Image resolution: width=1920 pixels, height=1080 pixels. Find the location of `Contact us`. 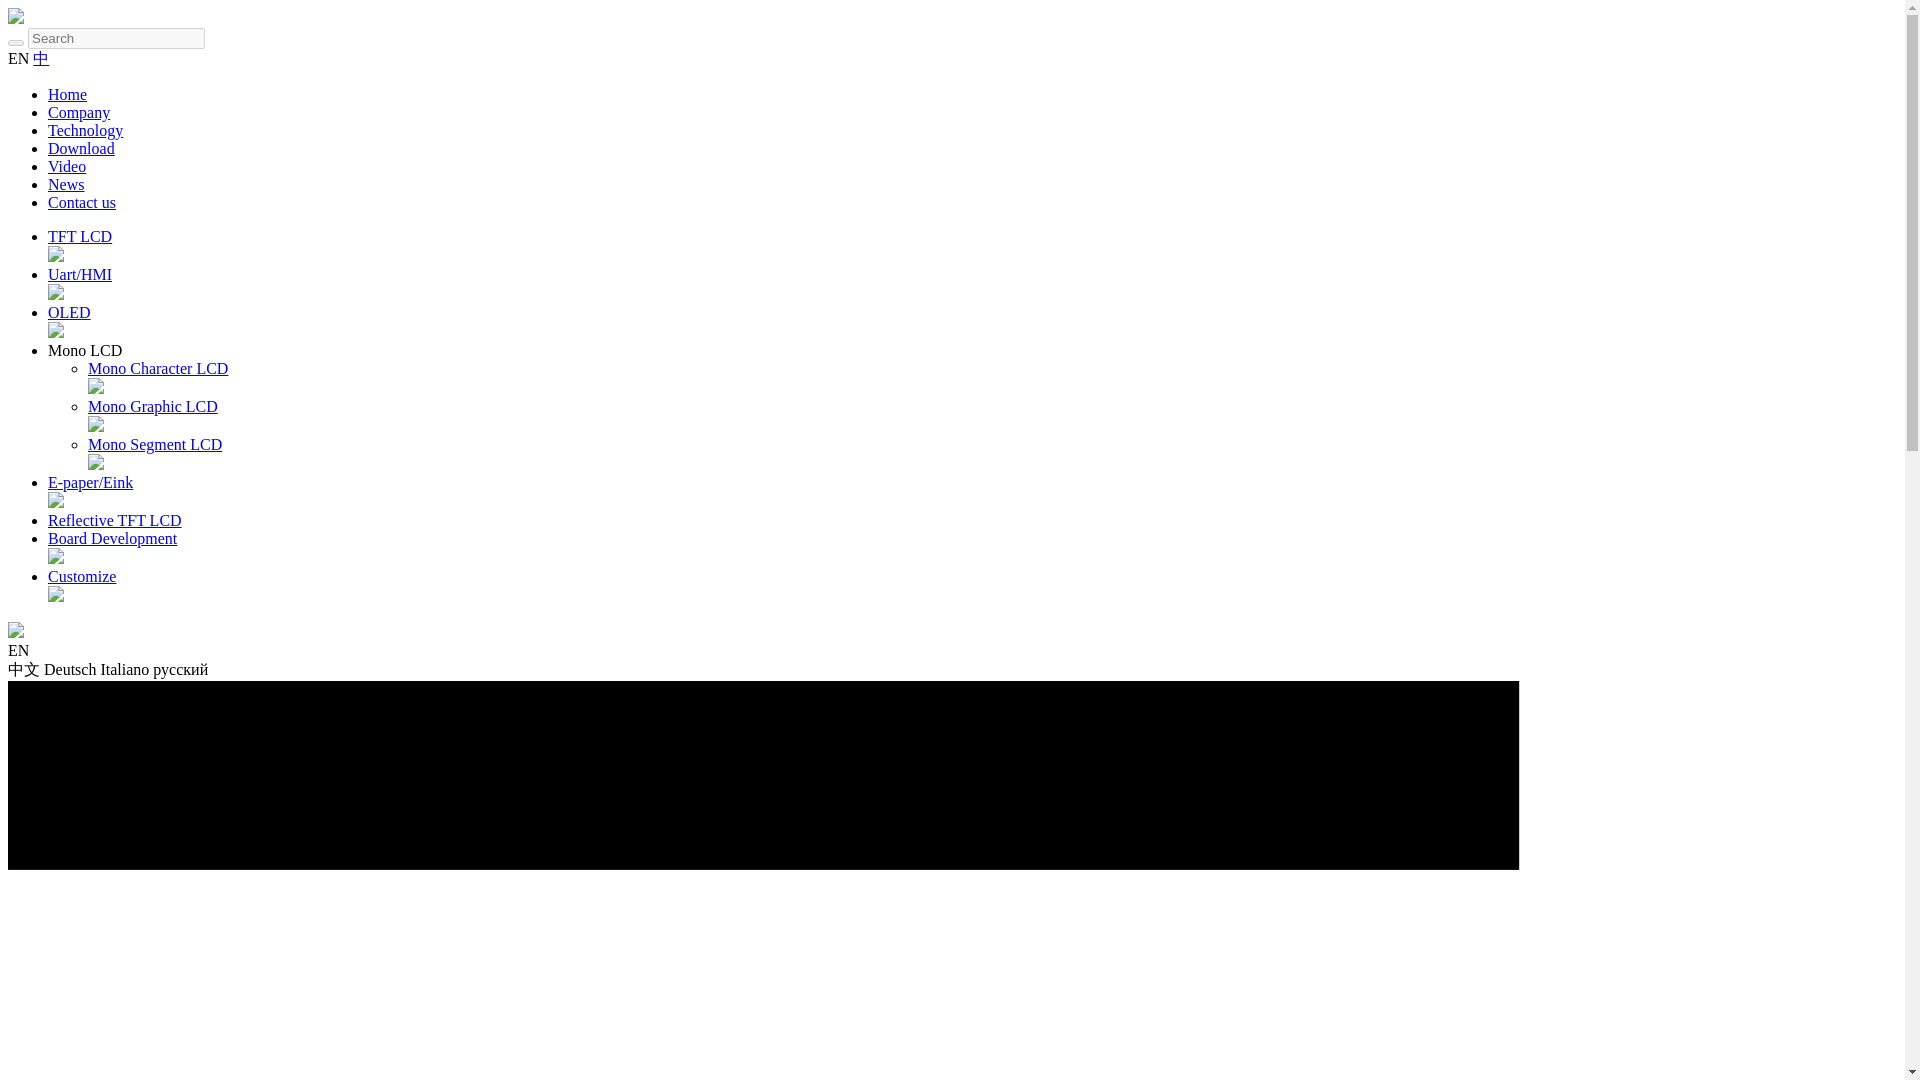

Contact us is located at coordinates (82, 202).